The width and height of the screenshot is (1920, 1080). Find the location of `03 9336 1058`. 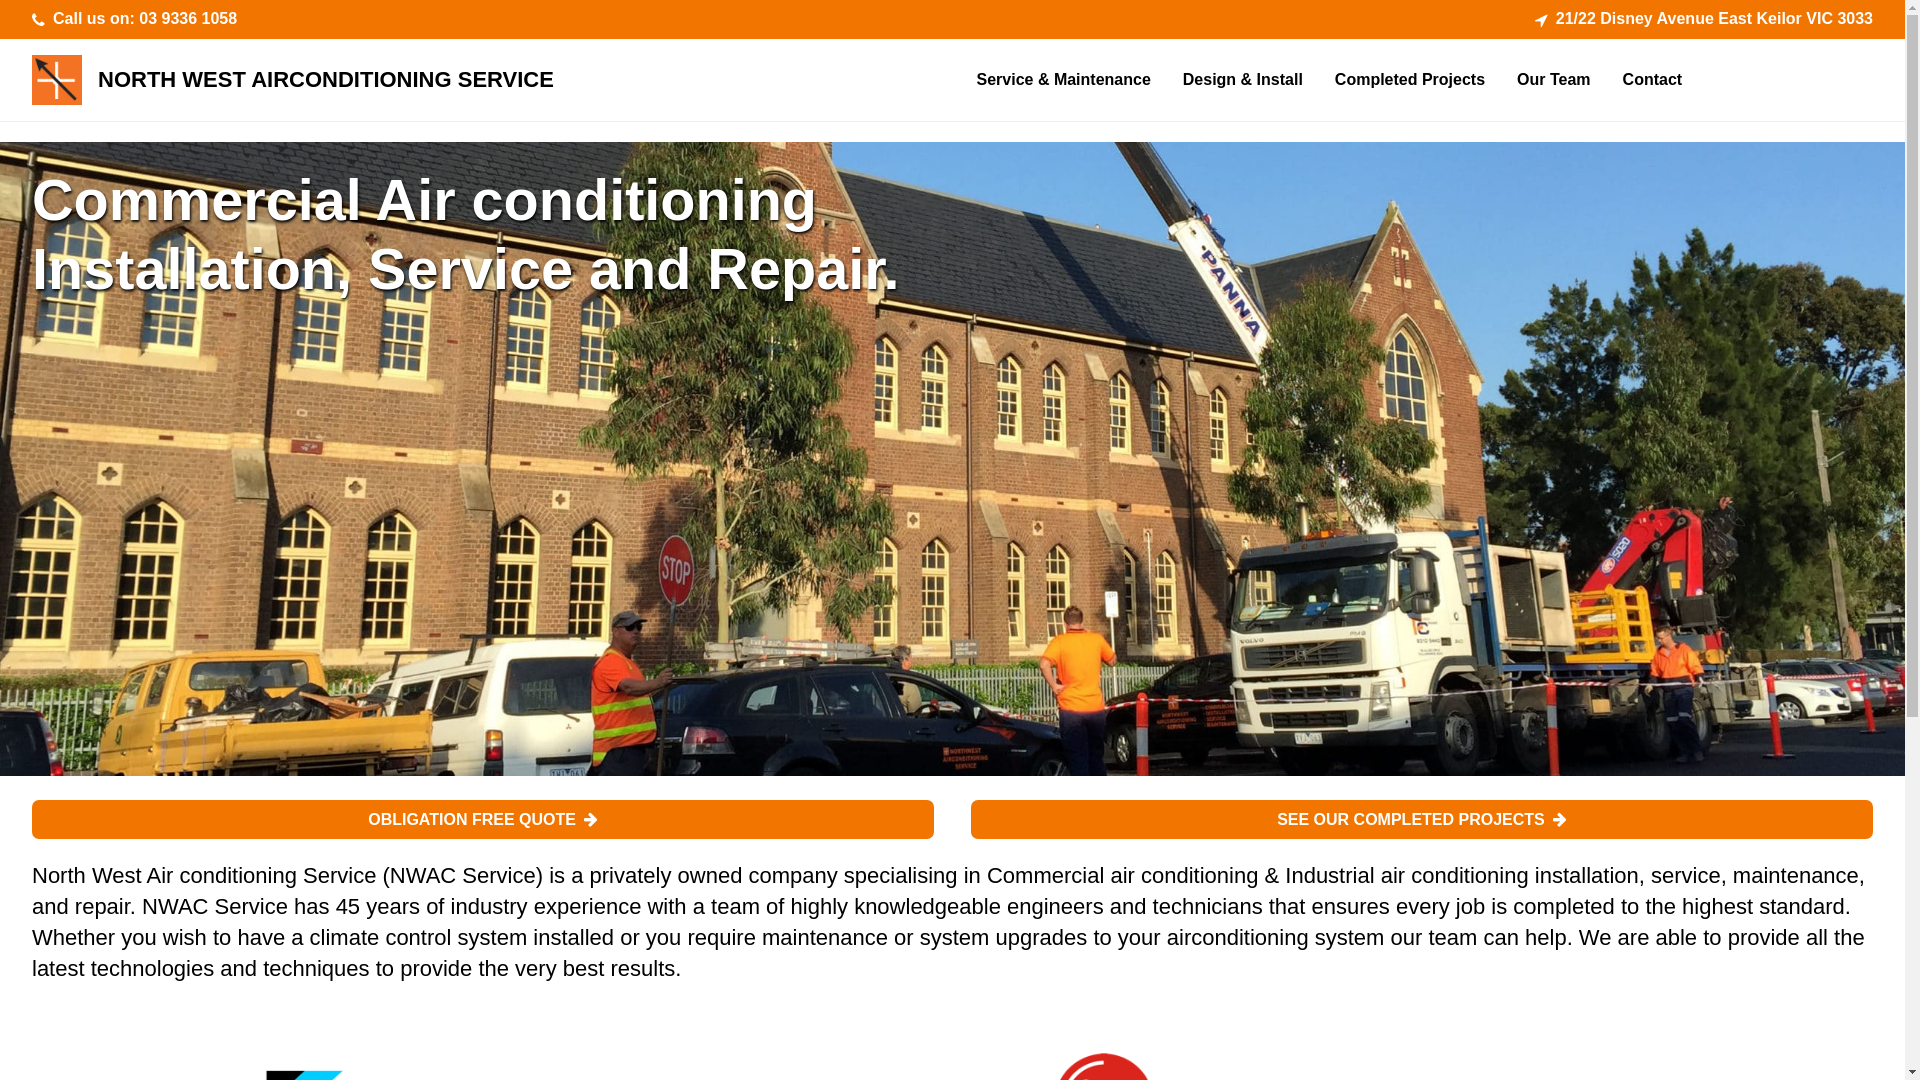

03 9336 1058 is located at coordinates (188, 18).